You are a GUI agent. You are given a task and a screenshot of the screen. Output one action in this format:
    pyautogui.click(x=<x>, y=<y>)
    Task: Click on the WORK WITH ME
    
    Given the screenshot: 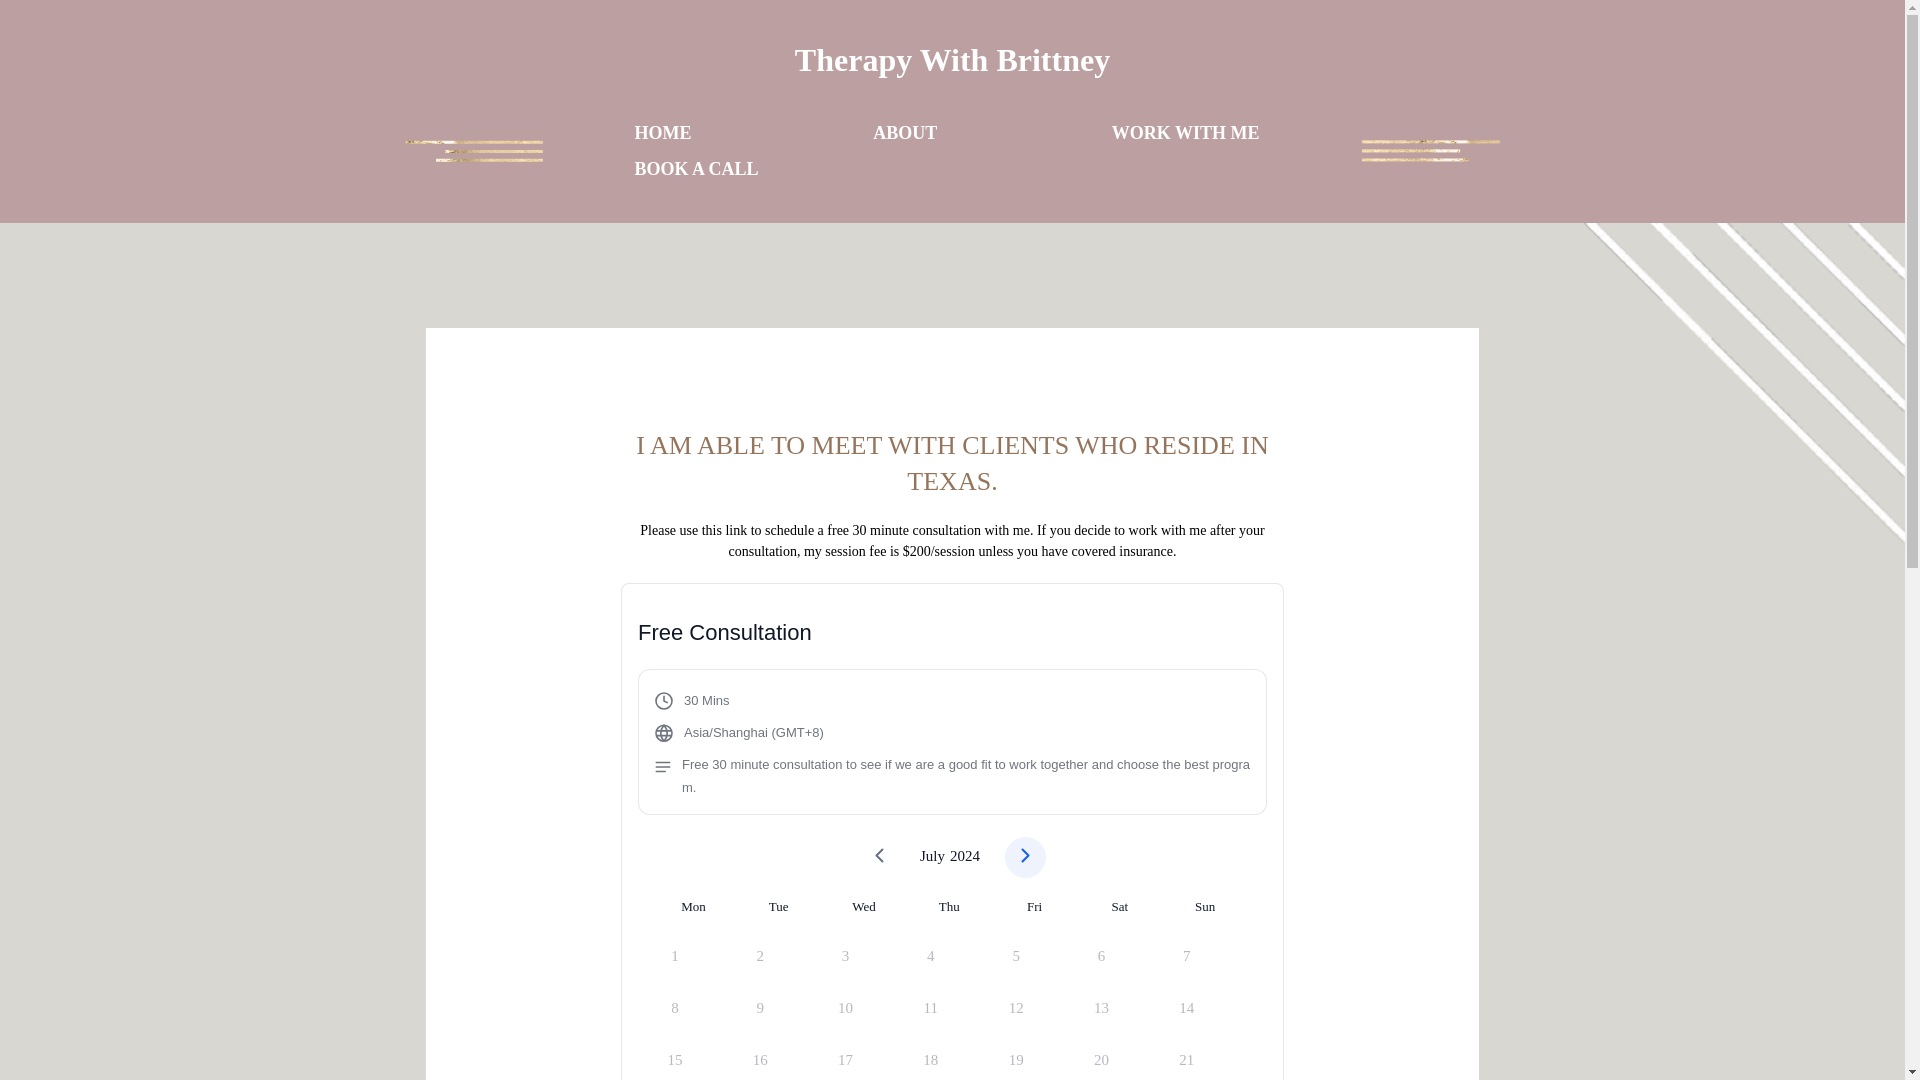 What is the action you would take?
    pyautogui.click(x=1186, y=132)
    